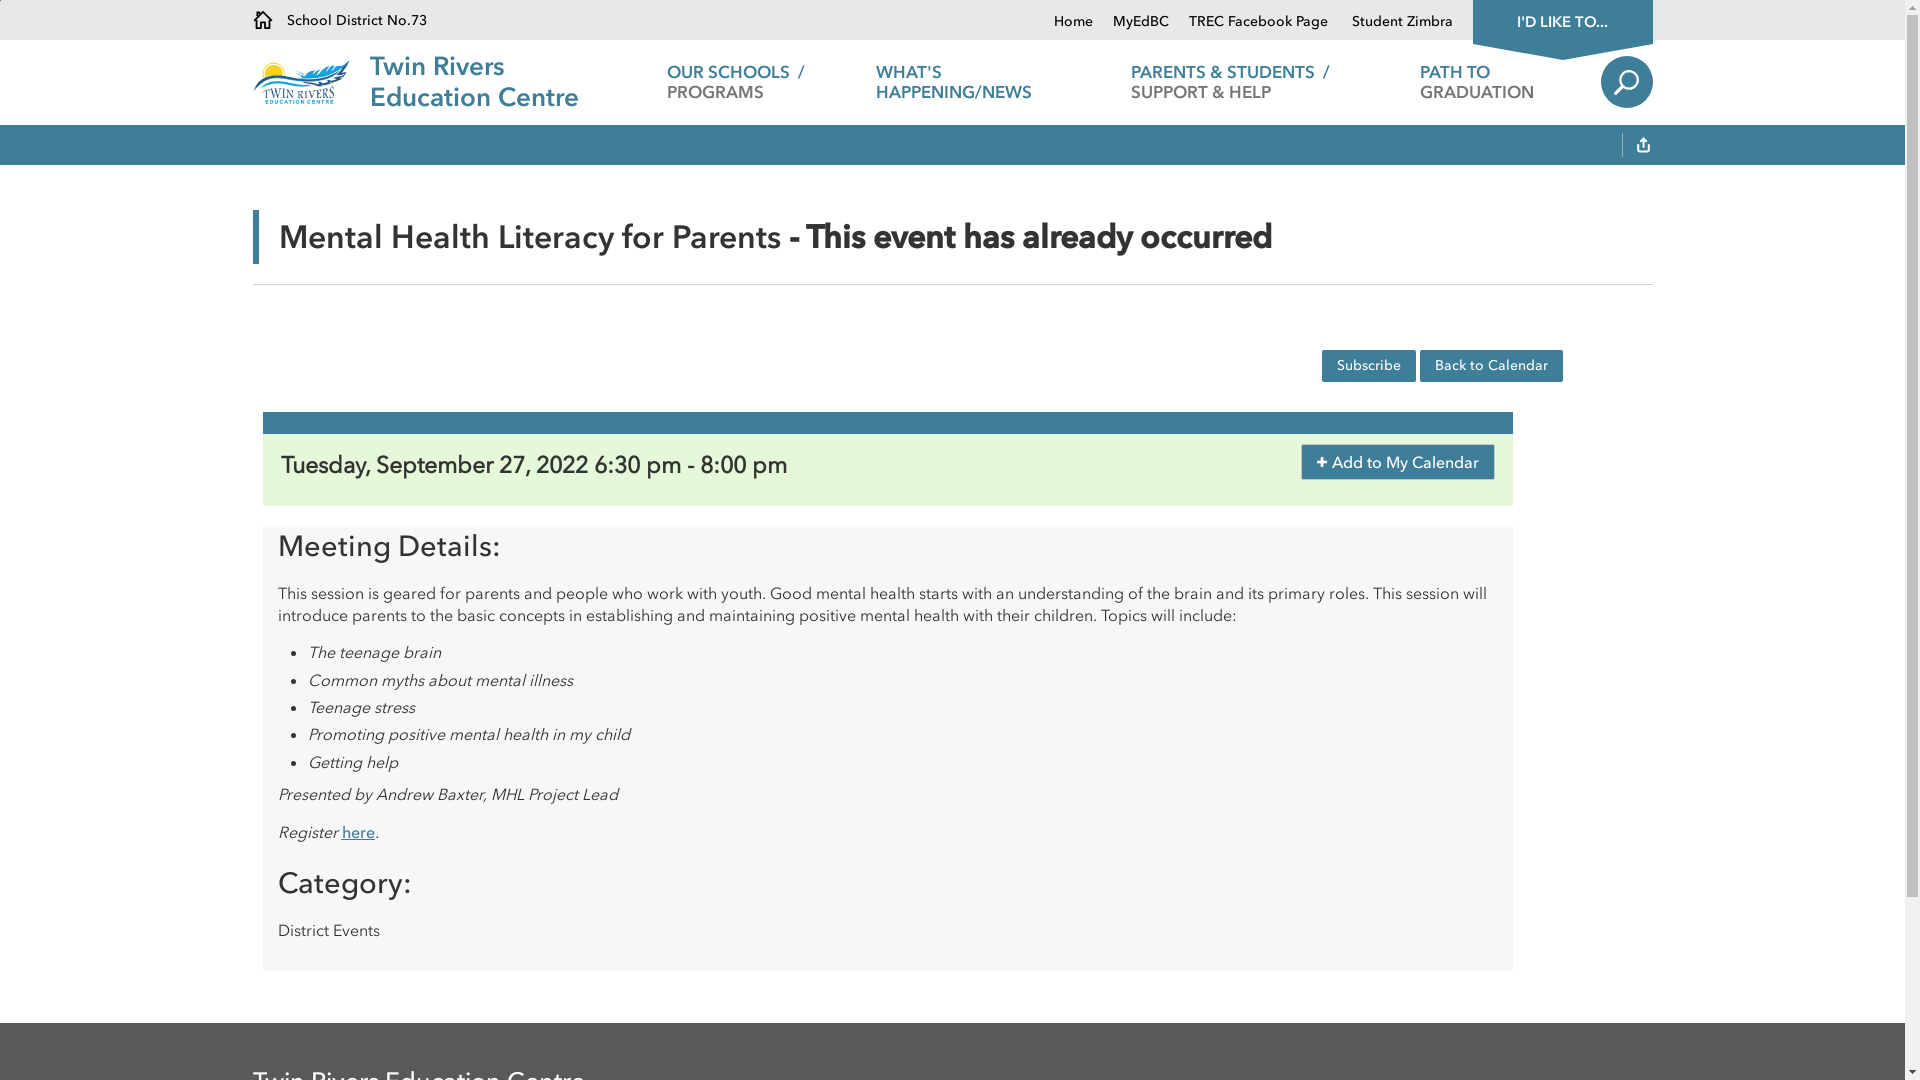 The image size is (1920, 1080). I want to click on Twin Rivers
Education Centre, so click(474, 82).